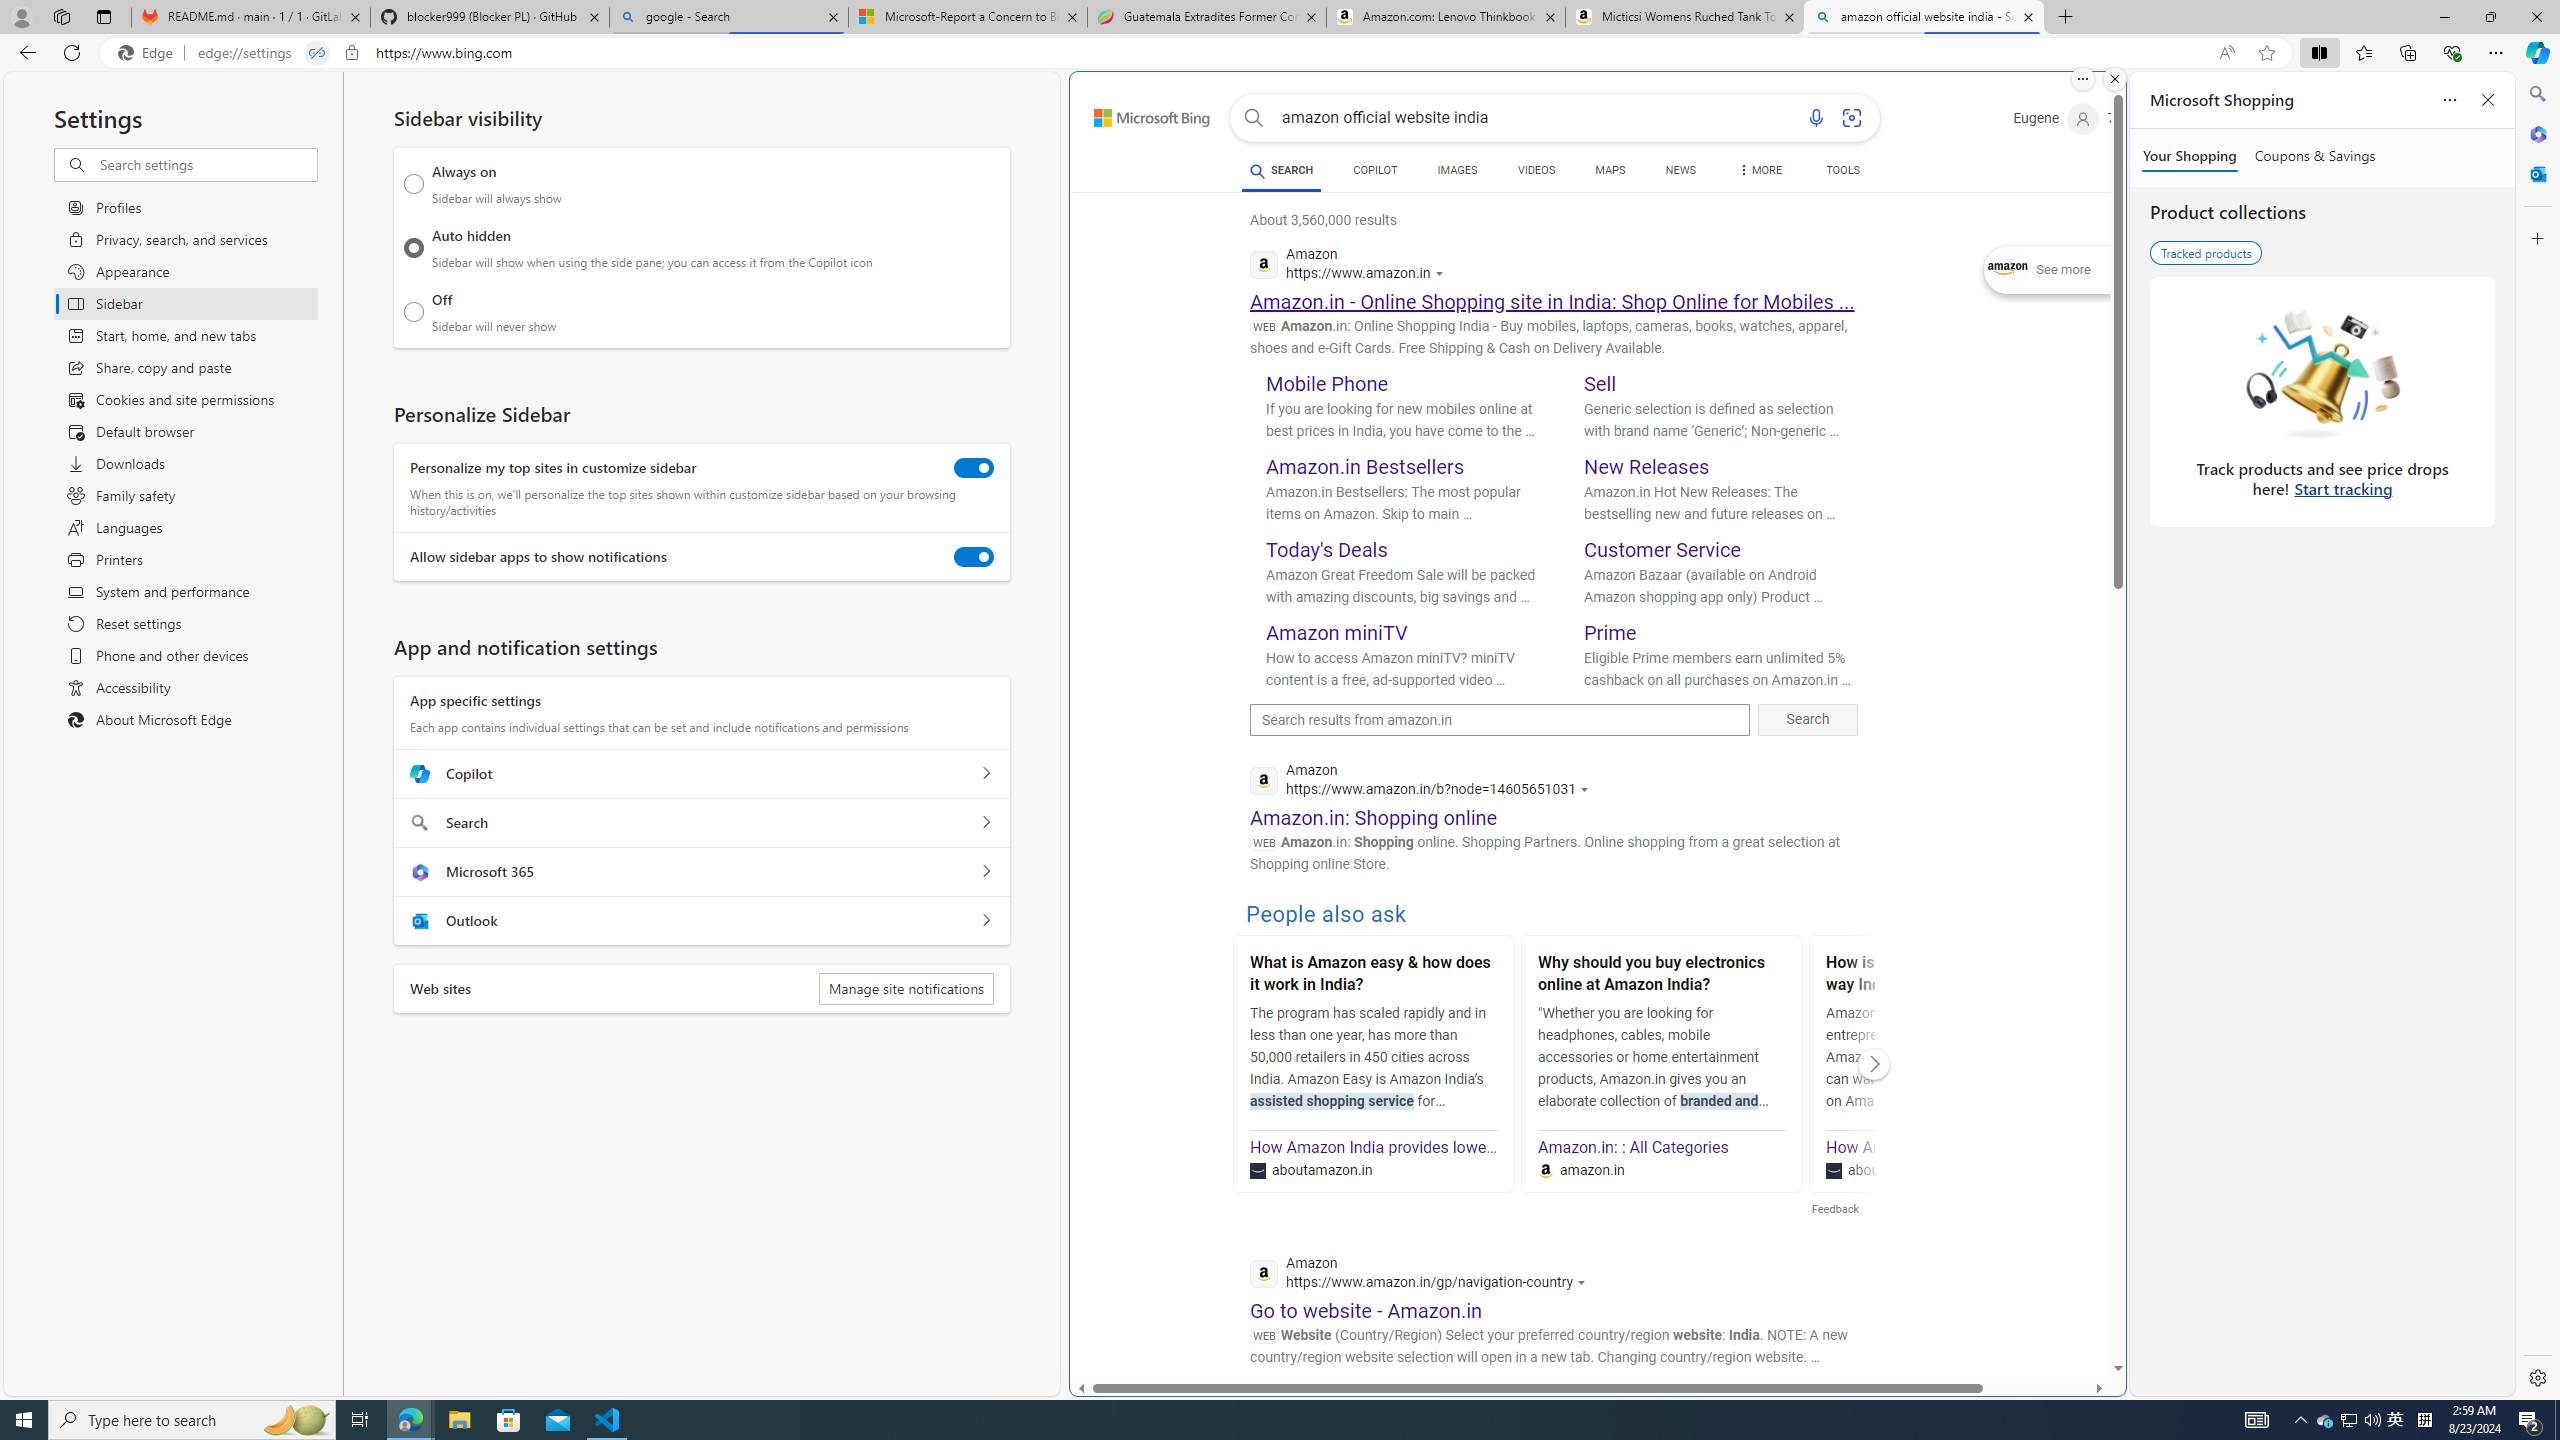 The width and height of the screenshot is (2560, 1440). What do you see at coordinates (2114, 79) in the screenshot?
I see `Close split screen.` at bounding box center [2114, 79].